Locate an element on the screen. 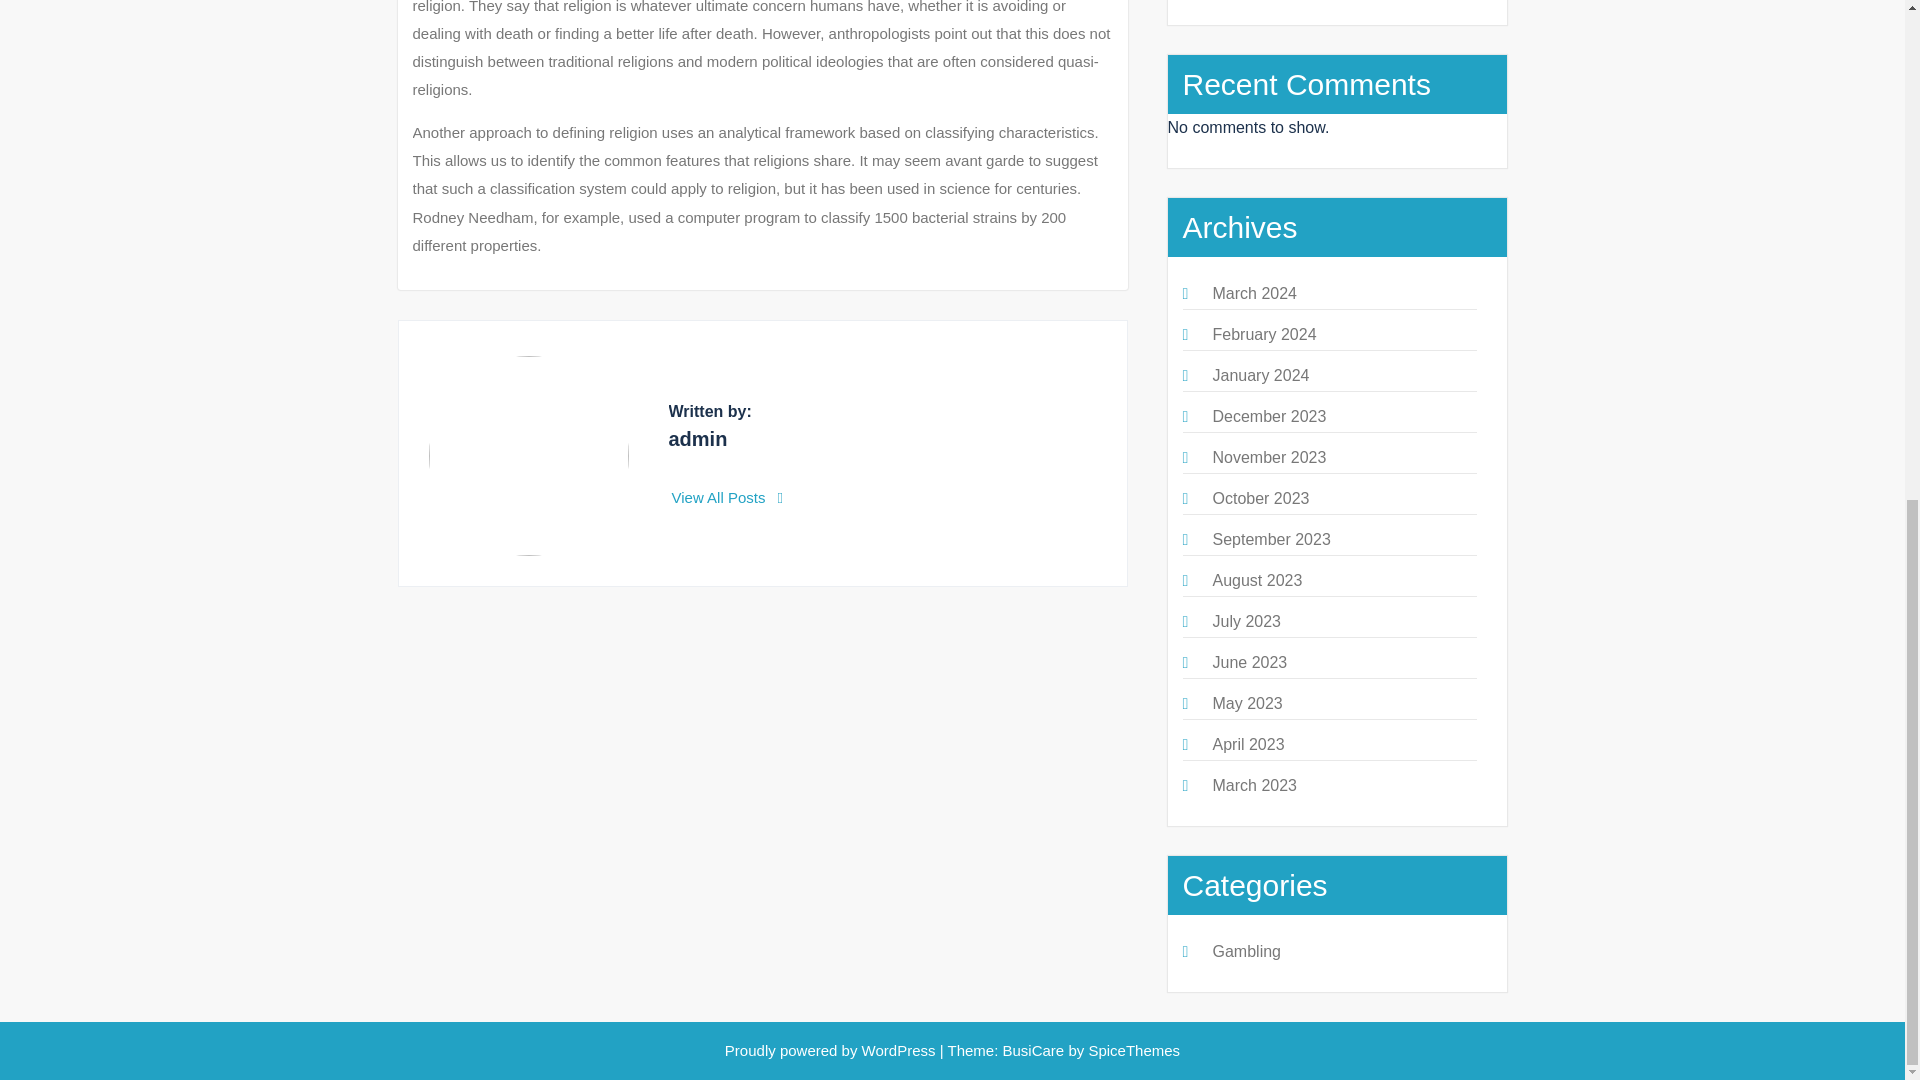 The image size is (1920, 1080). WordPress is located at coordinates (899, 1050).